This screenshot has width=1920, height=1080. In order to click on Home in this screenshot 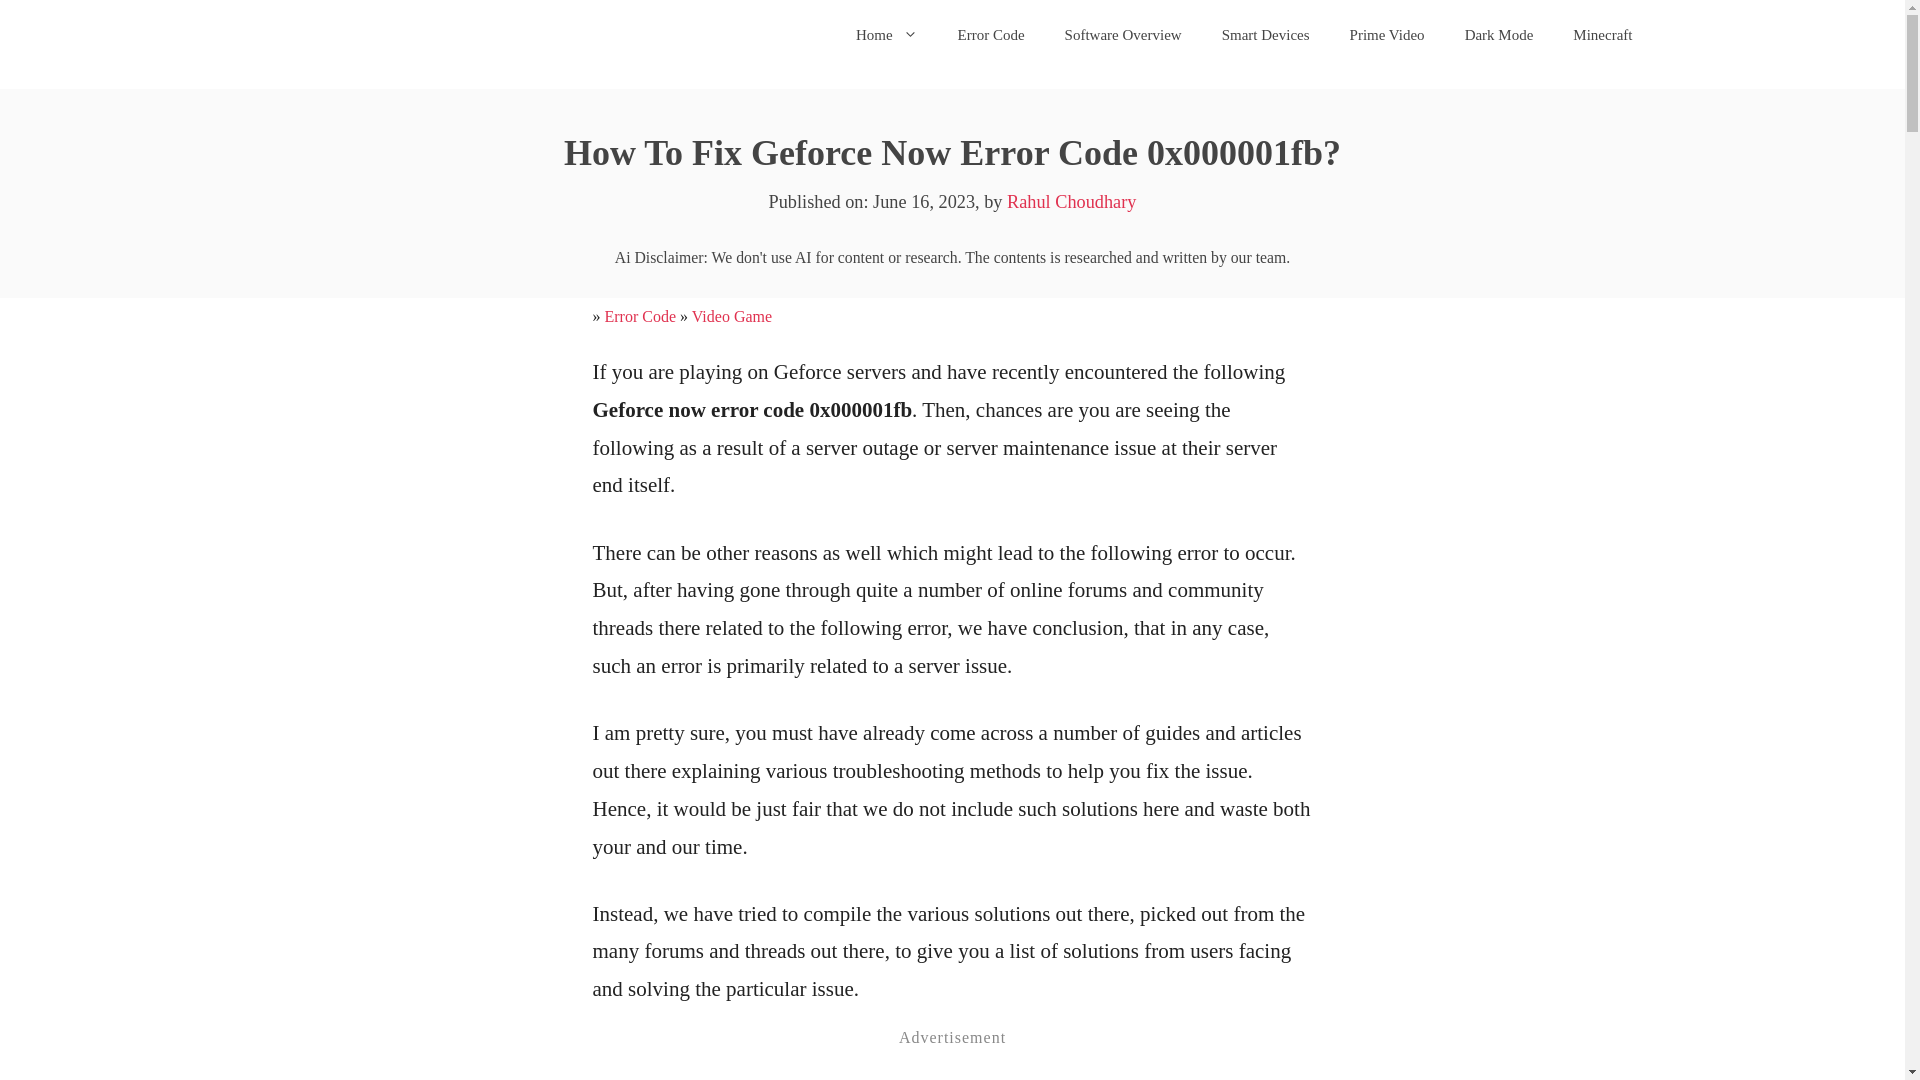, I will do `click(886, 34)`.